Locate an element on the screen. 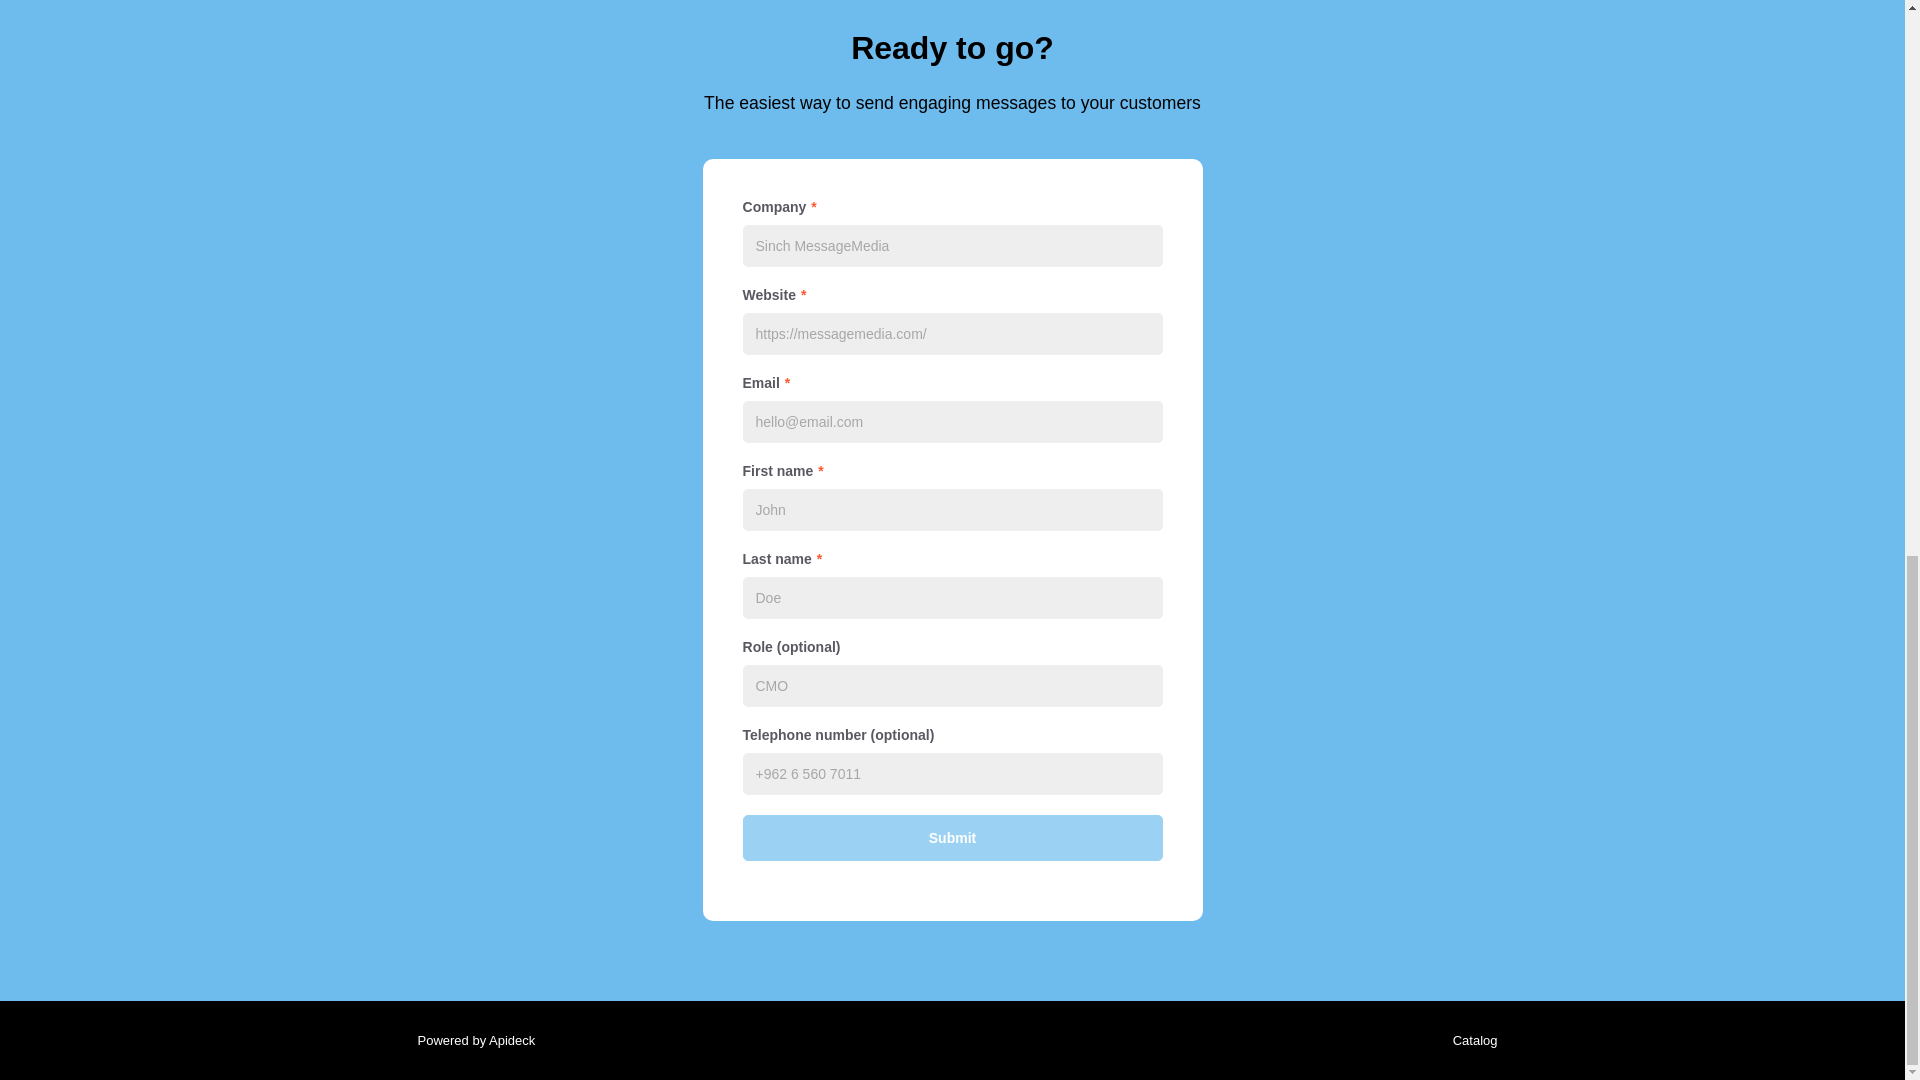 The image size is (1920, 1080). Submit is located at coordinates (951, 838).